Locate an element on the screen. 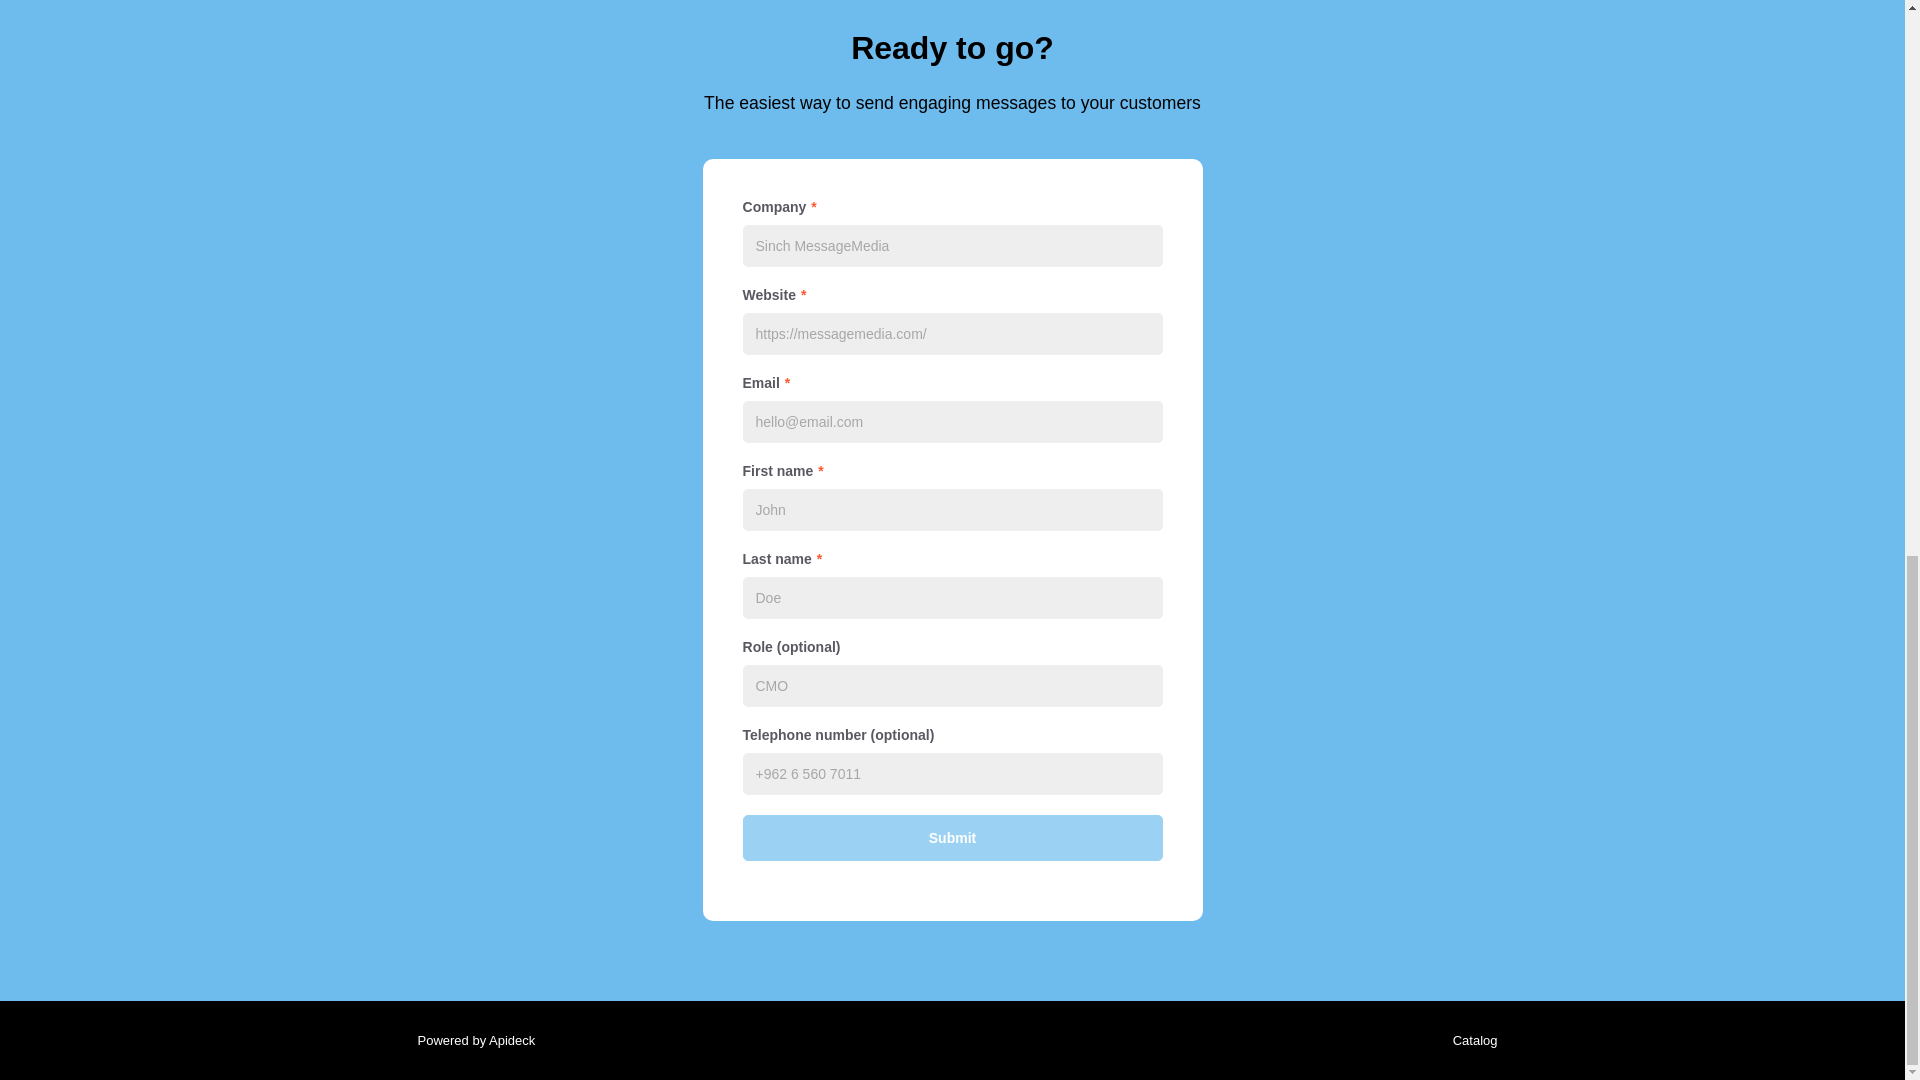 The image size is (1920, 1080). Submit is located at coordinates (951, 838).